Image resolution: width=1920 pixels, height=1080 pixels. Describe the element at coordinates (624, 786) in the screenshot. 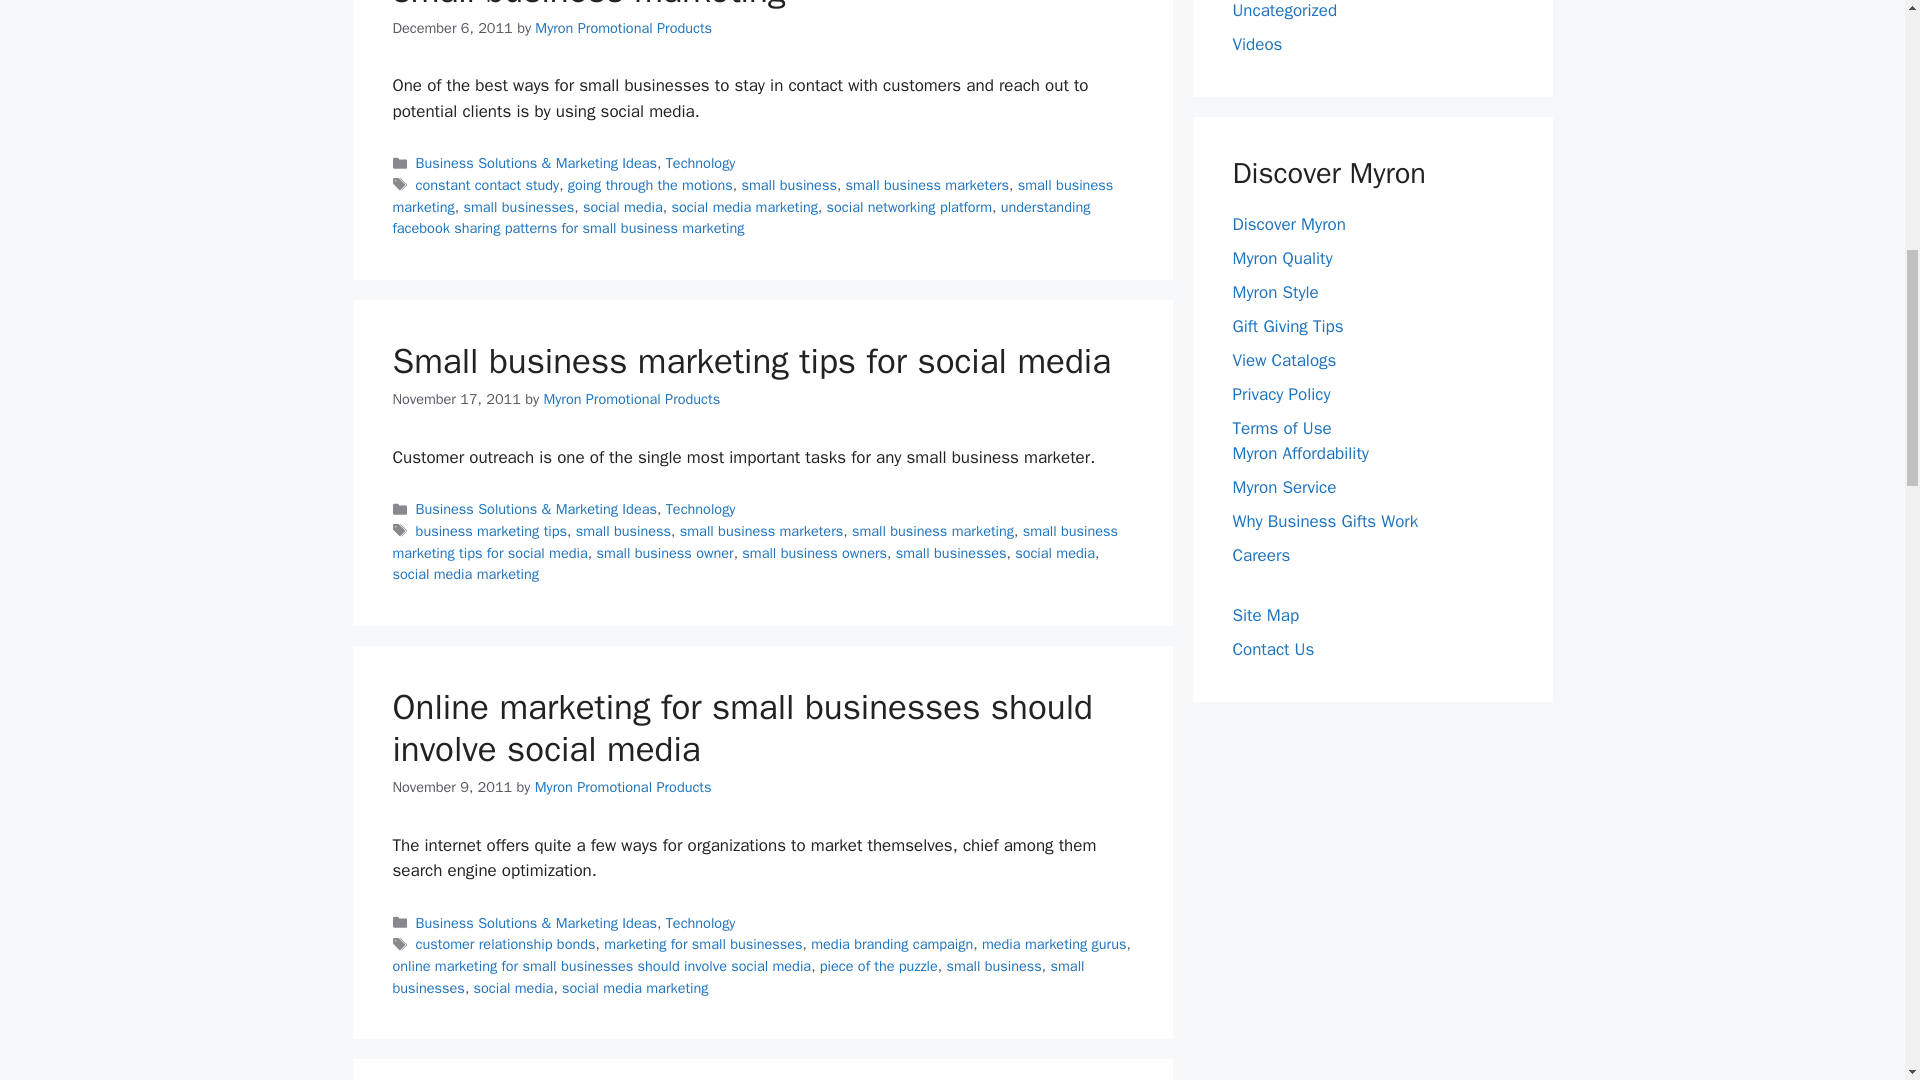

I see `View all posts by Myron Promotional Products` at that location.